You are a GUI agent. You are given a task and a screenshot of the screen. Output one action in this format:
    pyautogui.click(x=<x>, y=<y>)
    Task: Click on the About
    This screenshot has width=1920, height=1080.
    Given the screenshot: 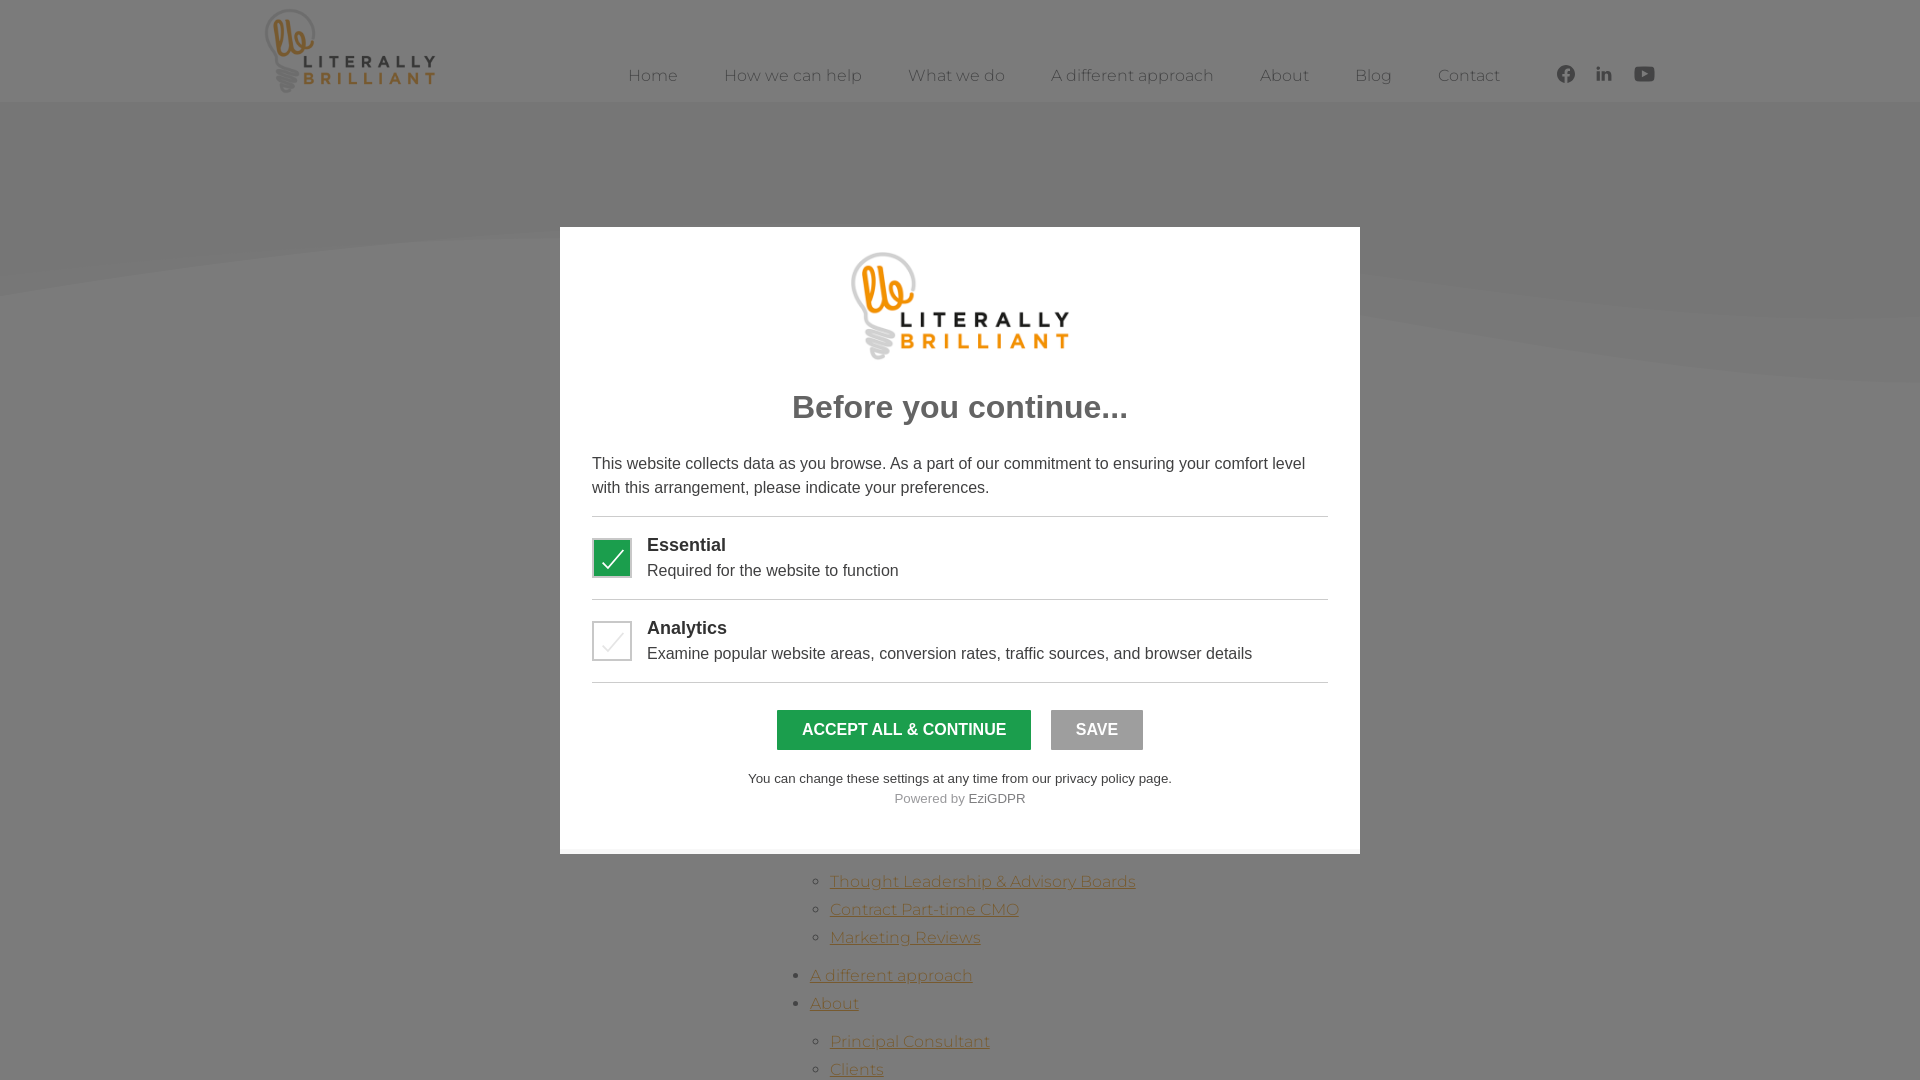 What is the action you would take?
    pyautogui.click(x=834, y=1004)
    